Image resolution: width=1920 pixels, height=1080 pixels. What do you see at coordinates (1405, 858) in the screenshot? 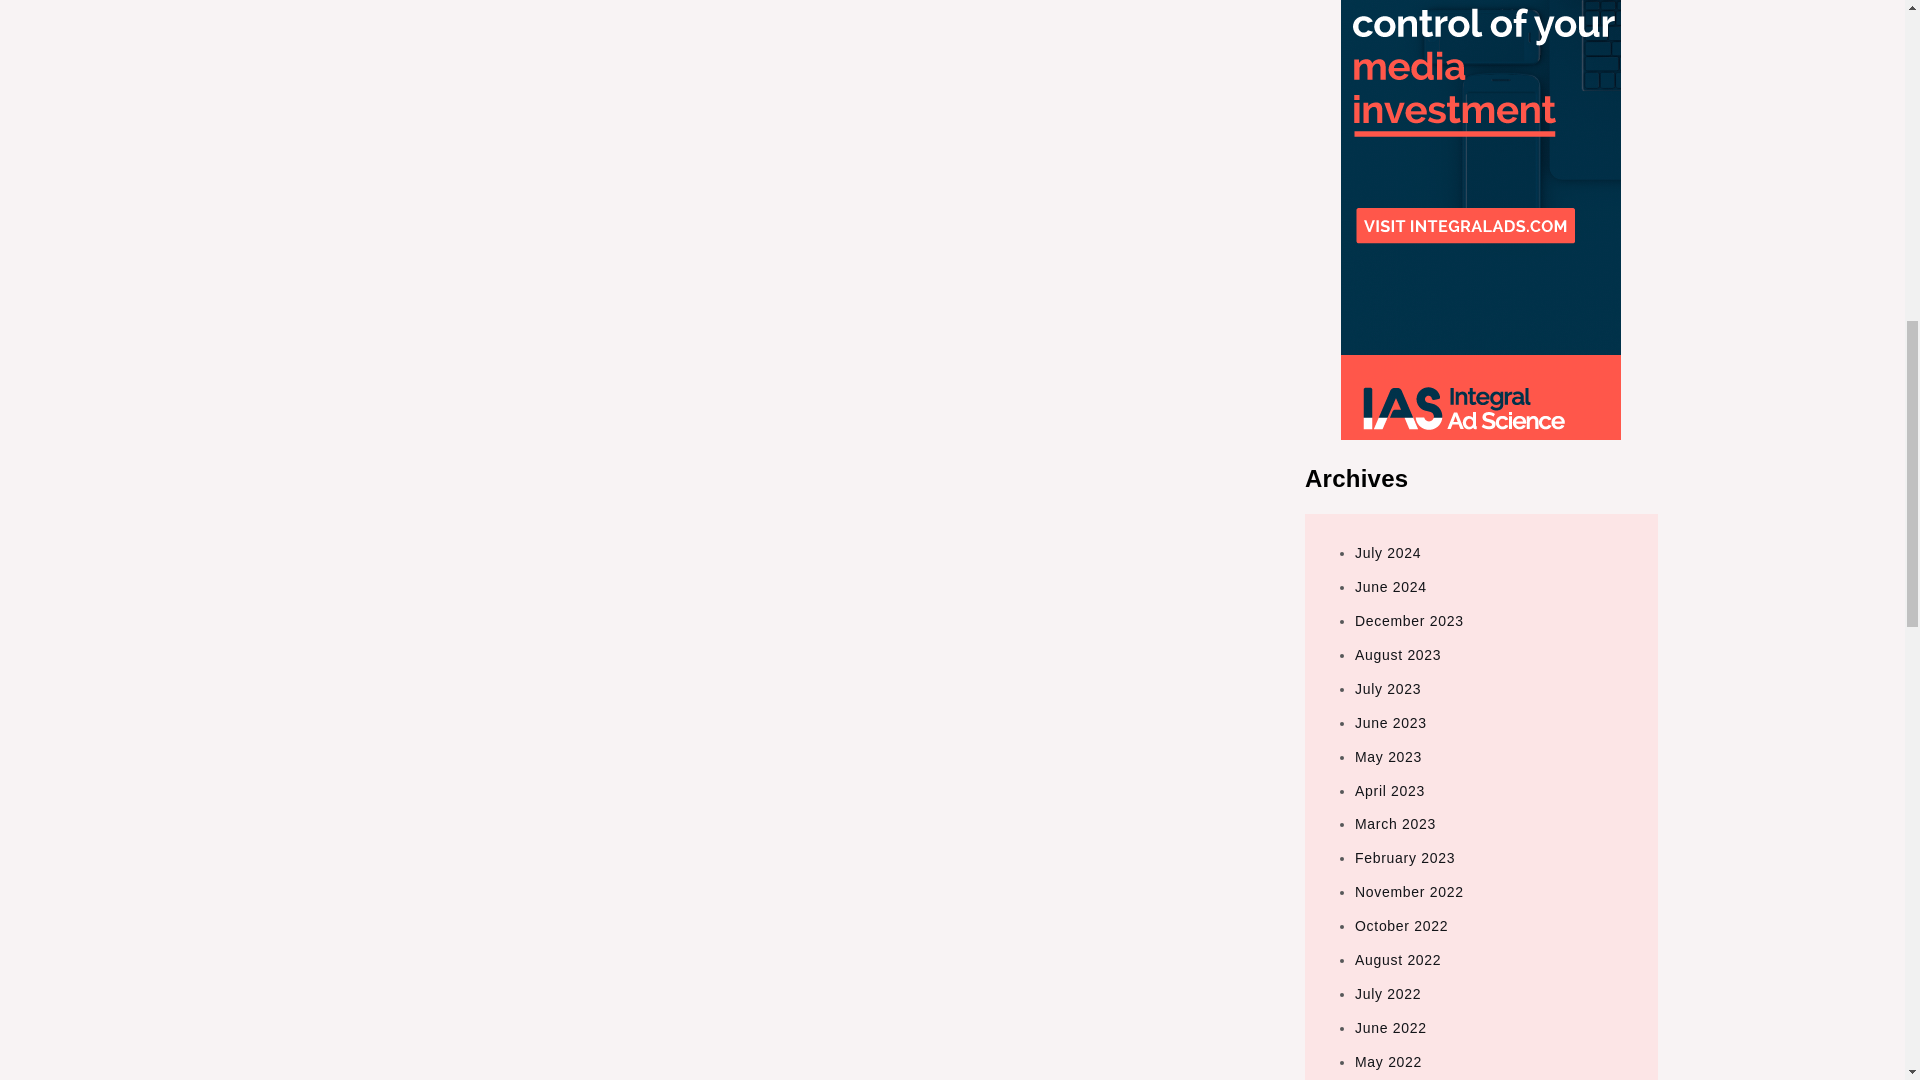
I see `February 2023` at bounding box center [1405, 858].